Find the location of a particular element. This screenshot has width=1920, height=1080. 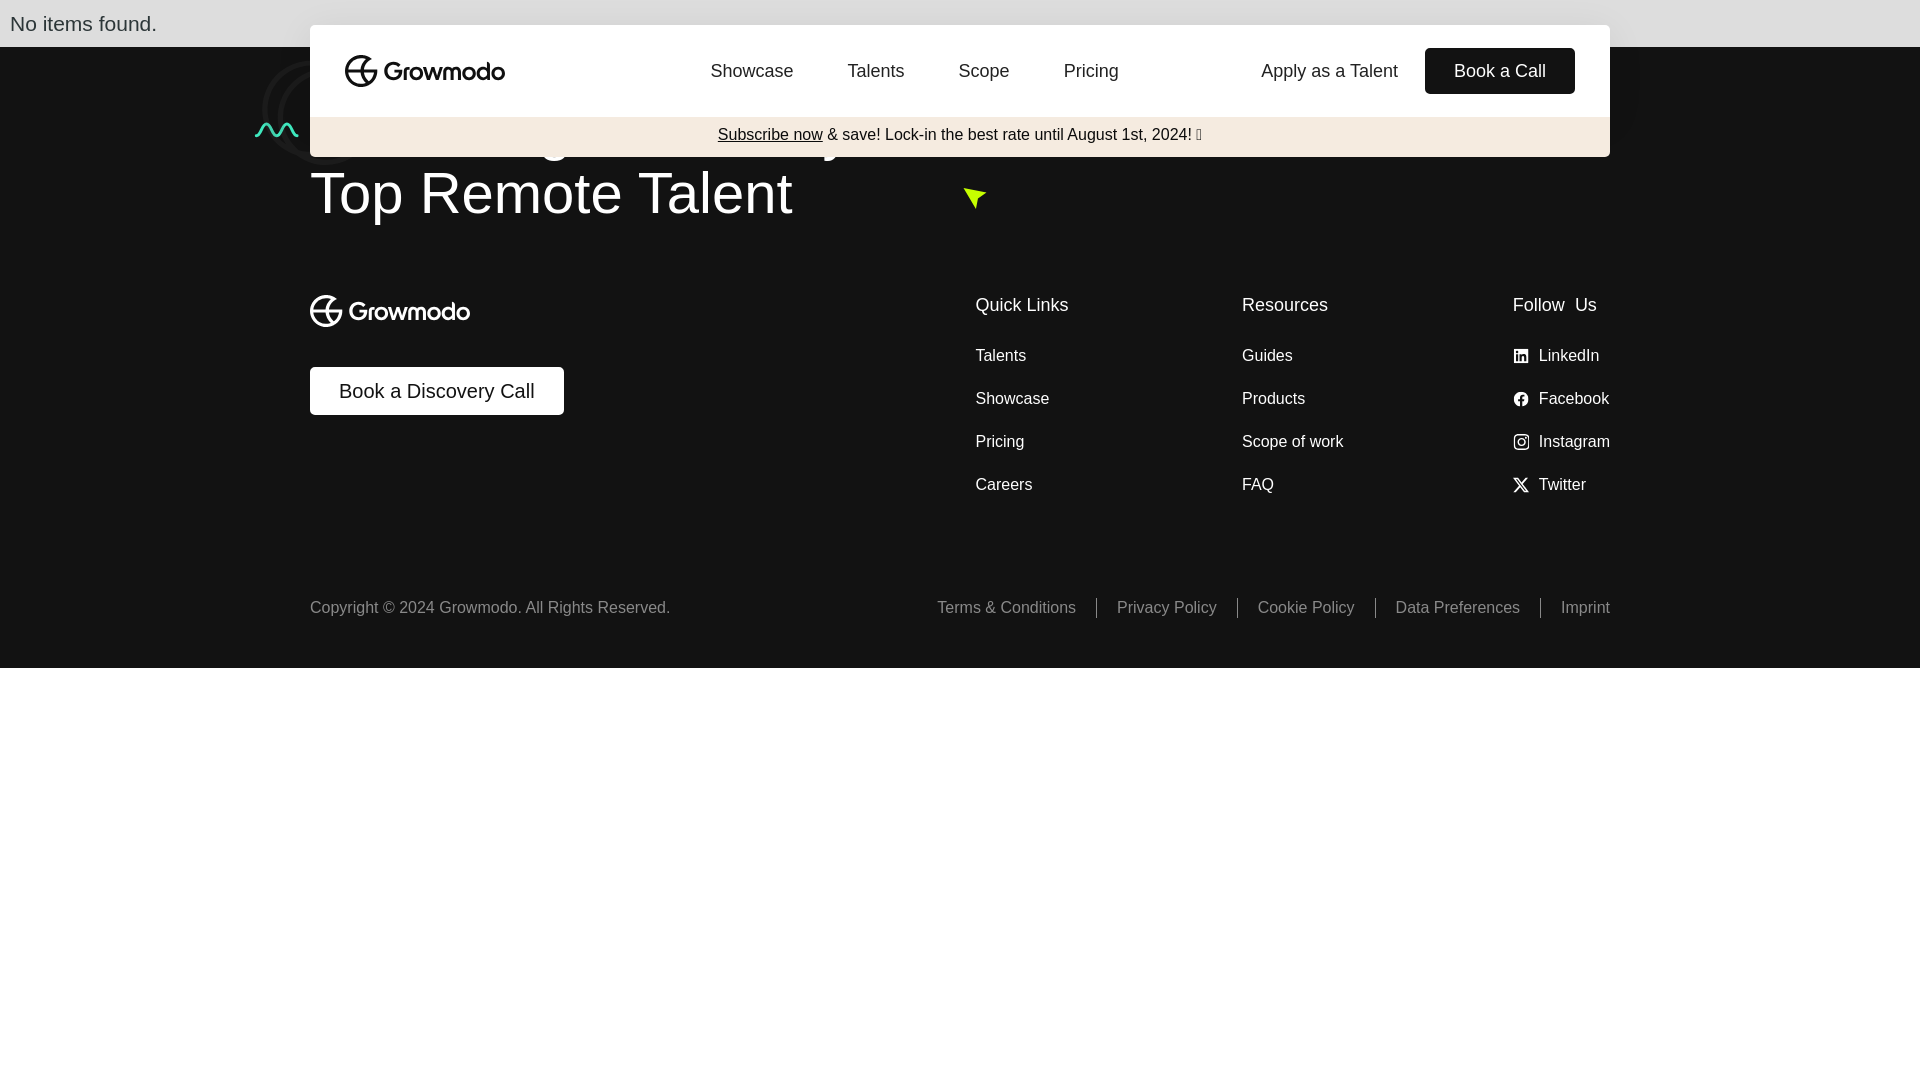

Privacy Policy is located at coordinates (1156, 608).